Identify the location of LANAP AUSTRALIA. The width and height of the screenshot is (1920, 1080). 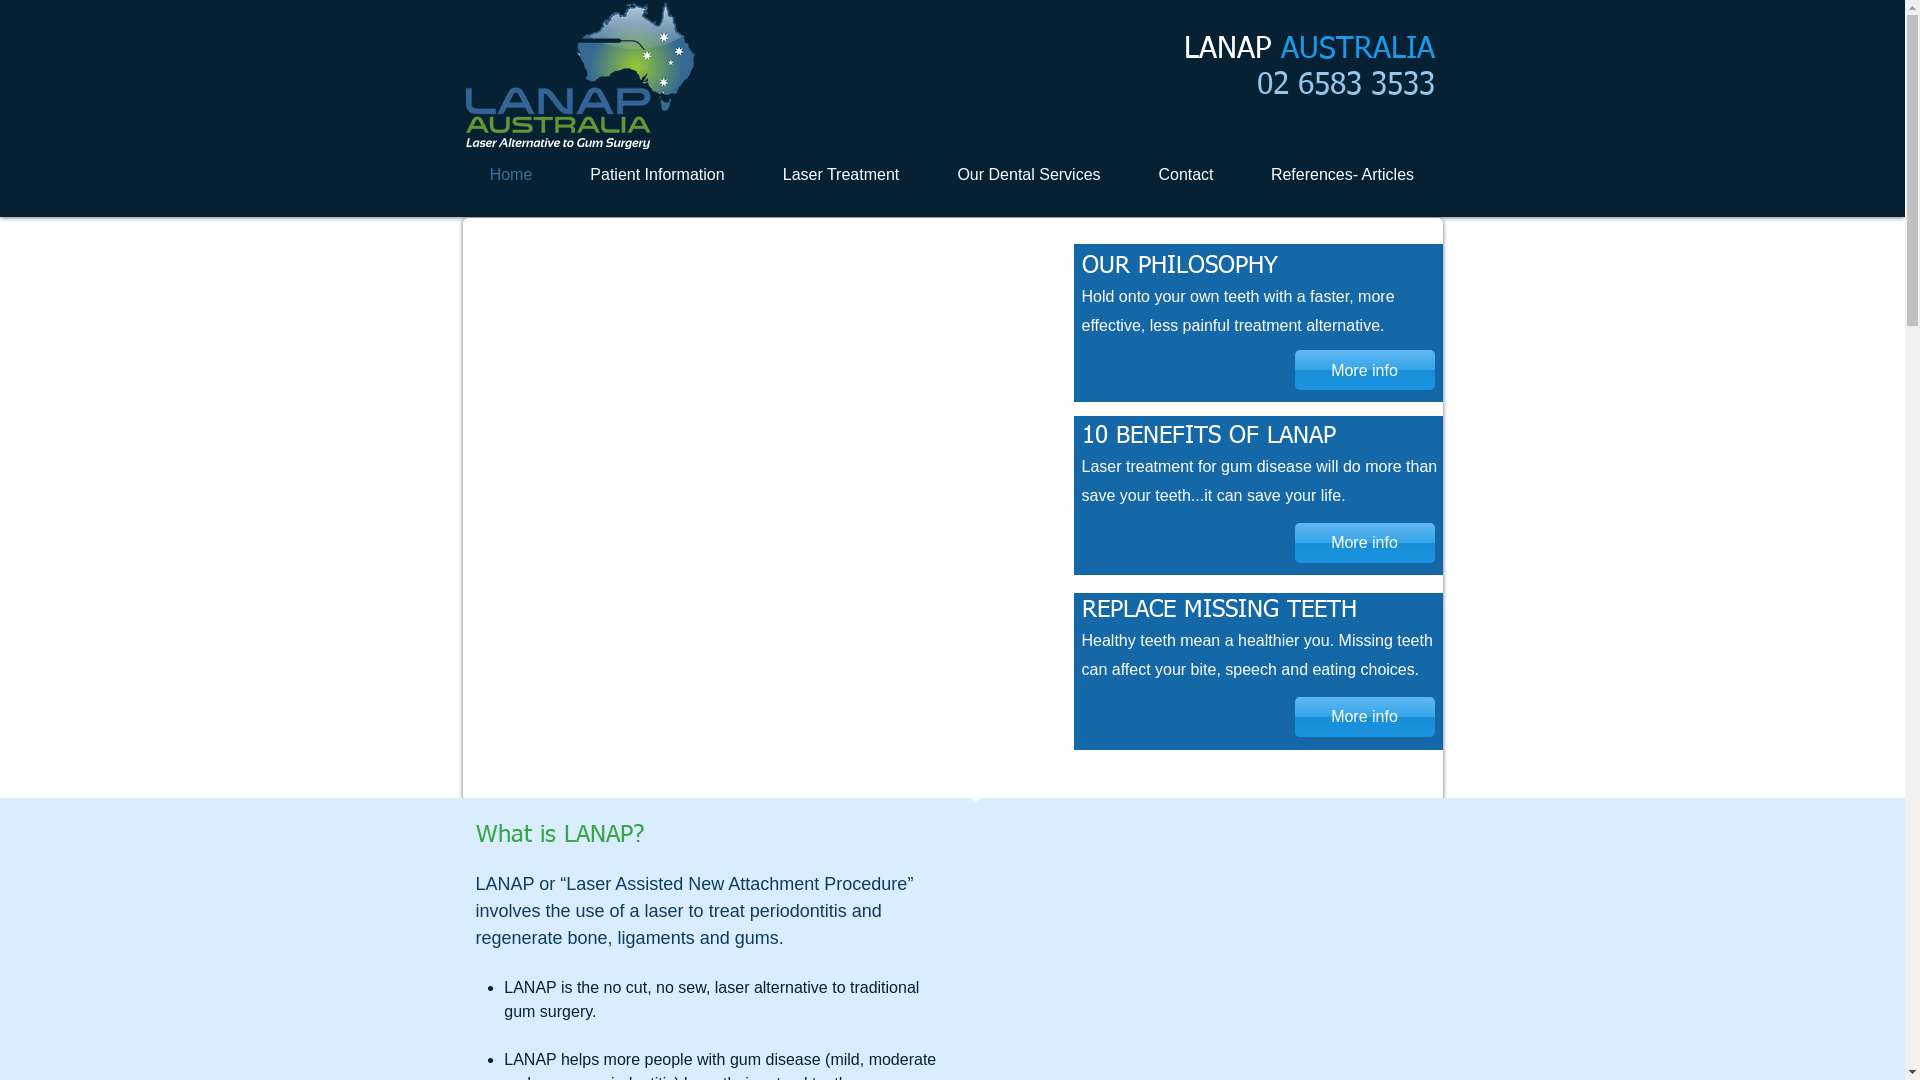
(1310, 50).